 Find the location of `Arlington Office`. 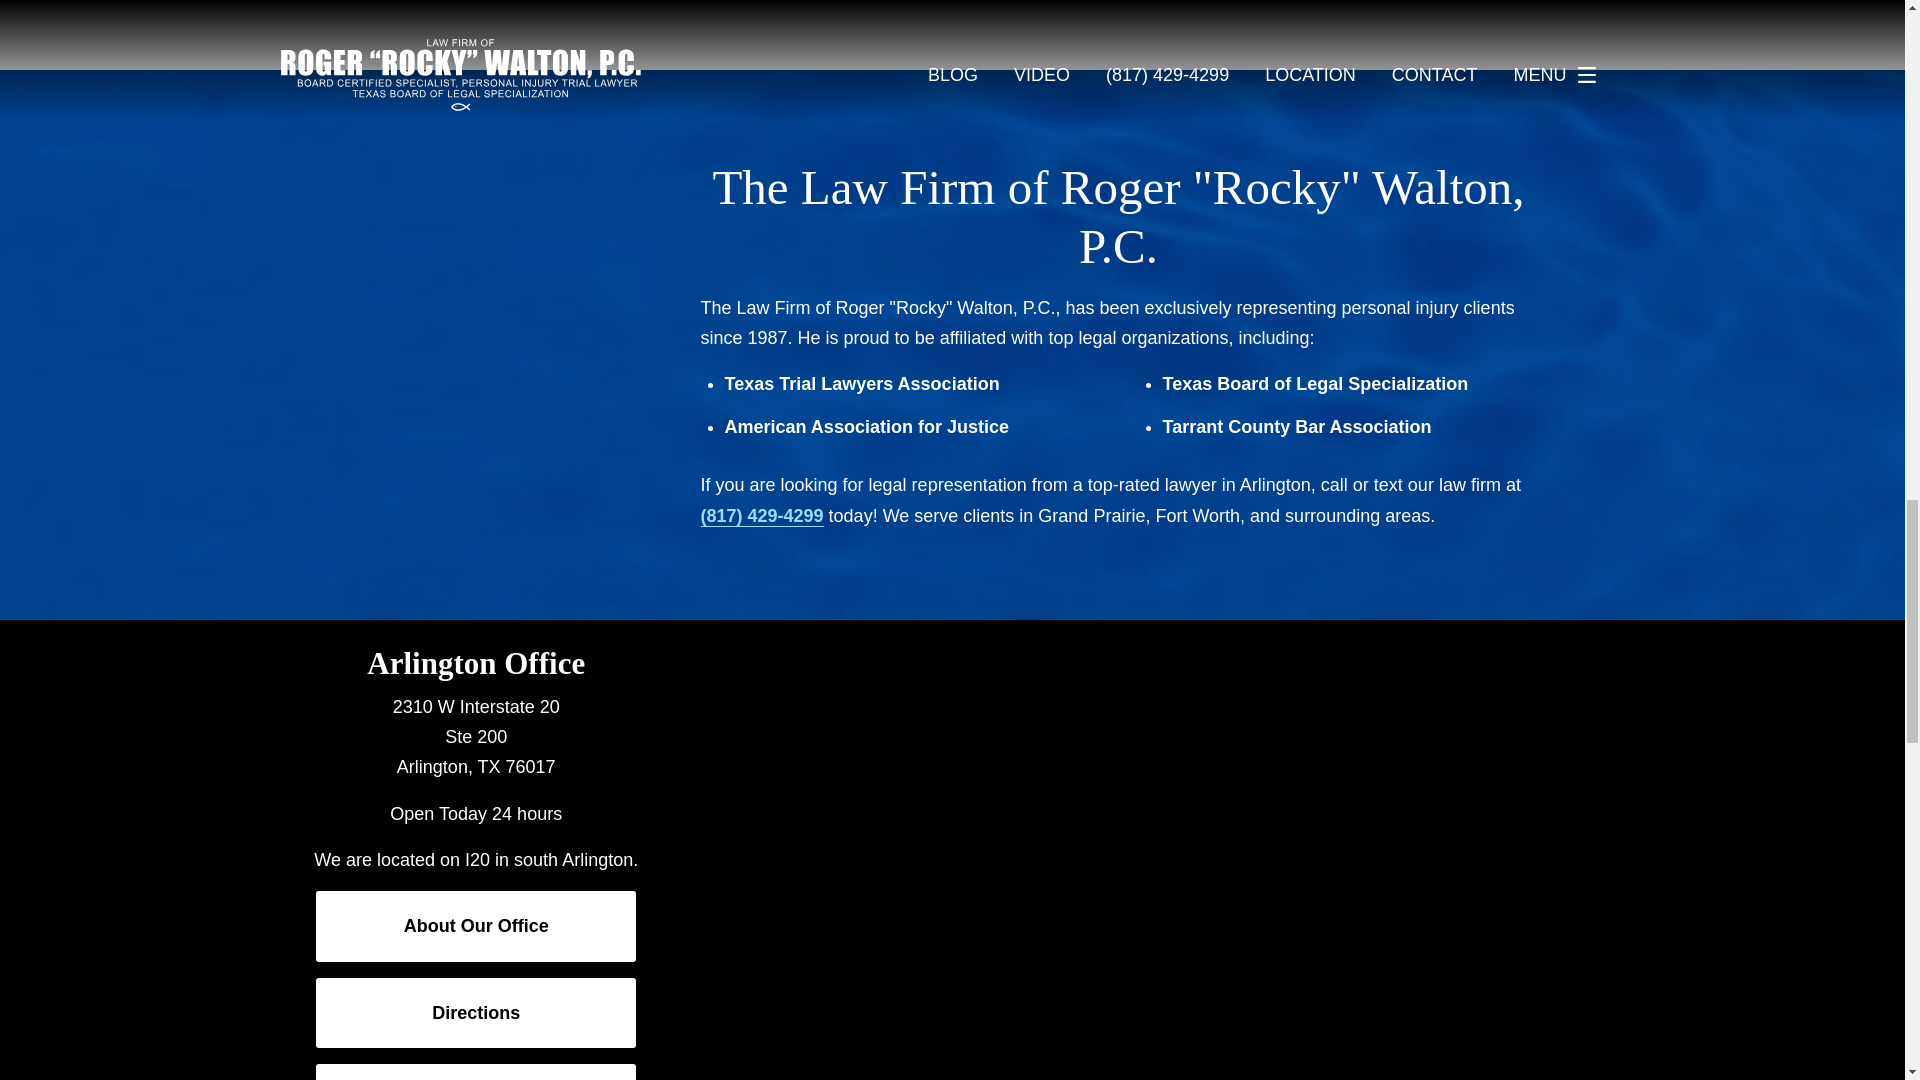

Arlington Office is located at coordinates (476, 663).